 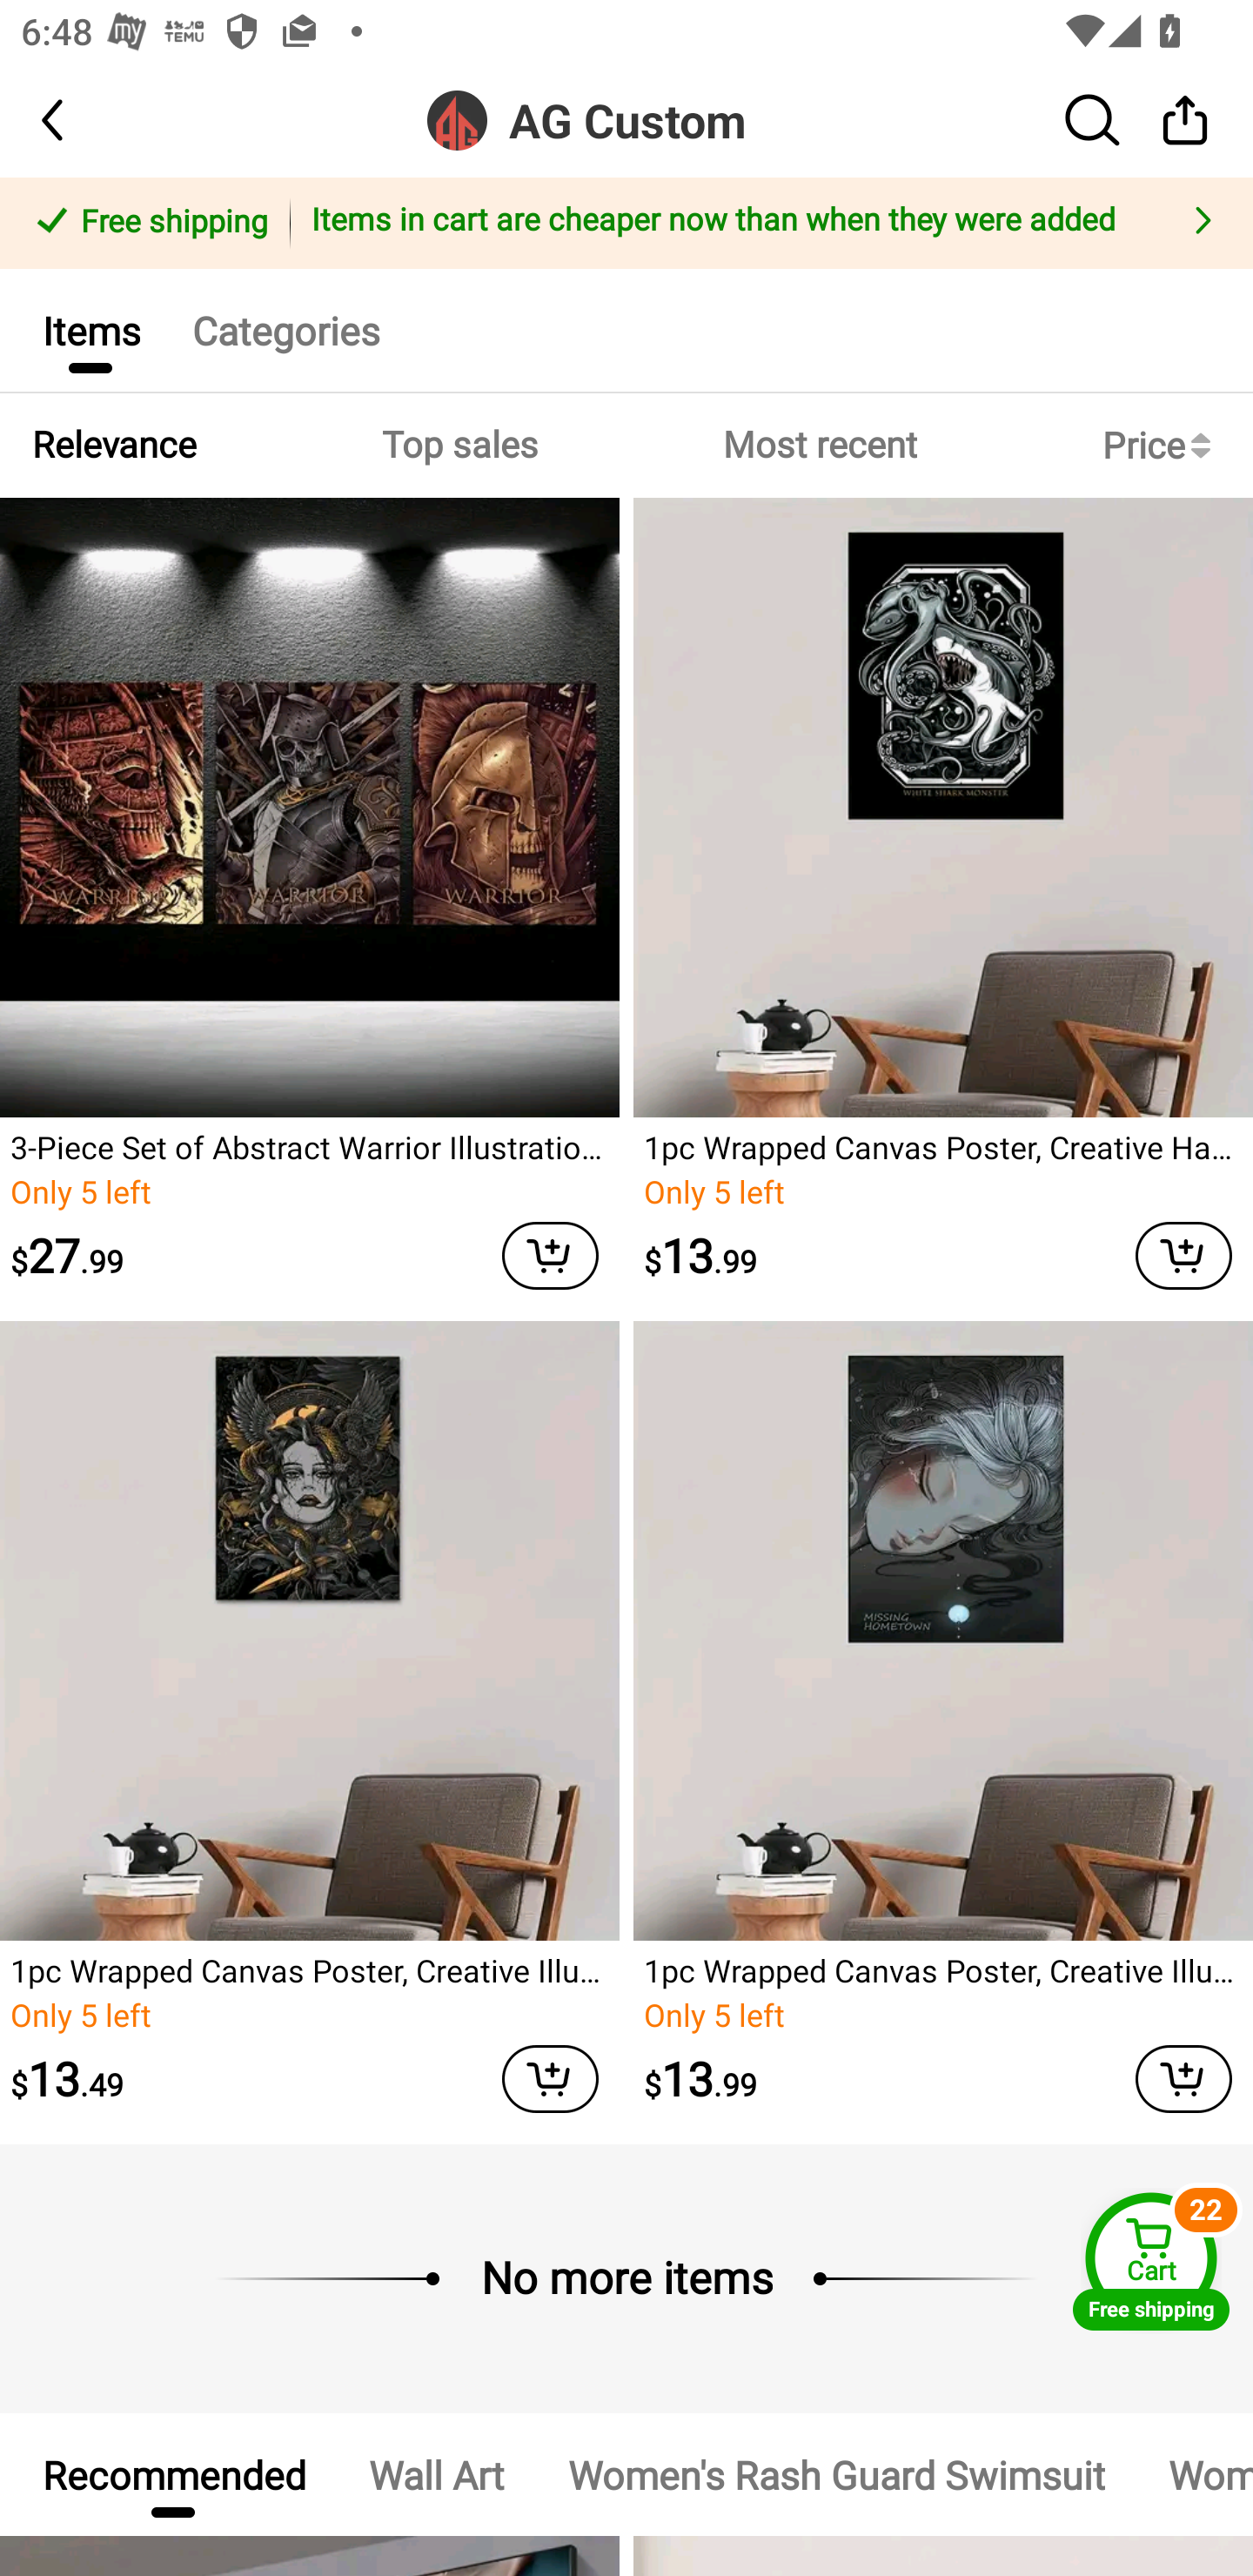 What do you see at coordinates (1183, 2078) in the screenshot?
I see `cart delete` at bounding box center [1183, 2078].